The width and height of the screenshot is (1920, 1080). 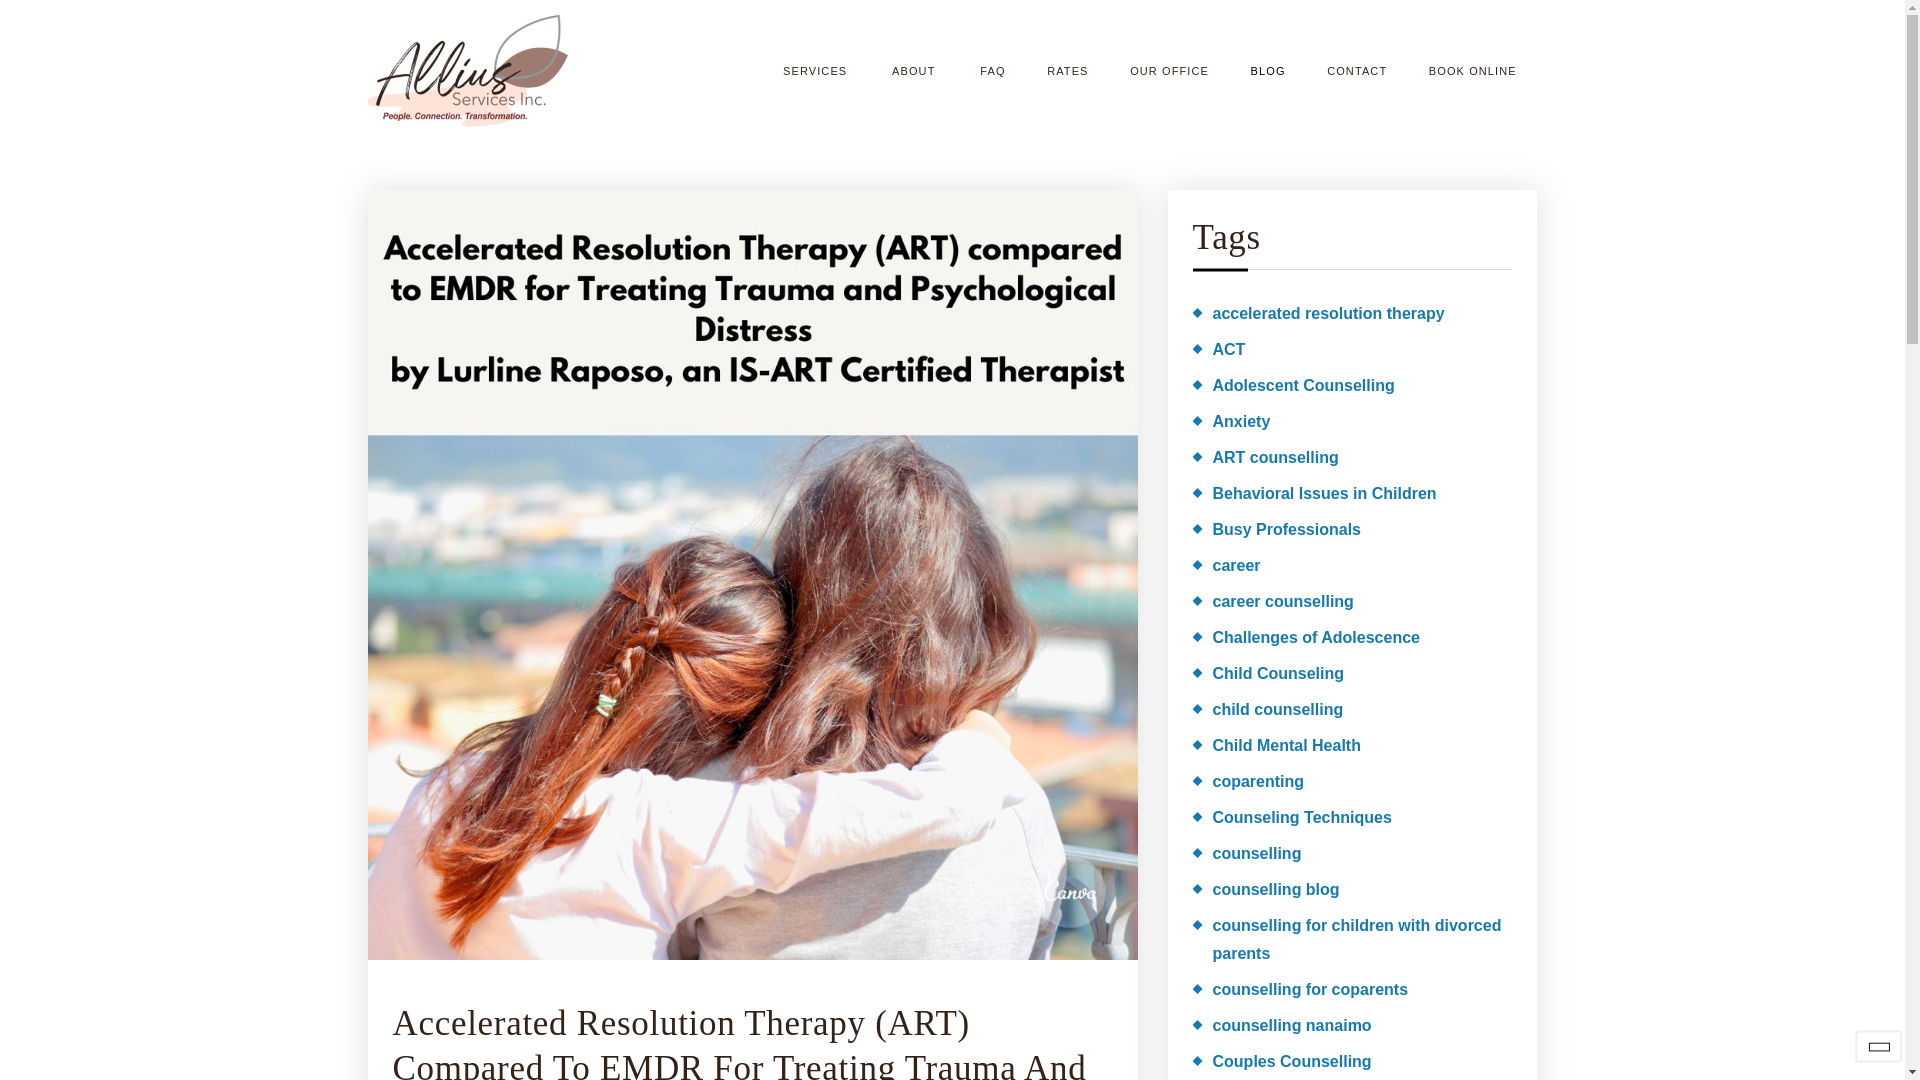 What do you see at coordinates (1268, 70) in the screenshot?
I see `BLOG` at bounding box center [1268, 70].